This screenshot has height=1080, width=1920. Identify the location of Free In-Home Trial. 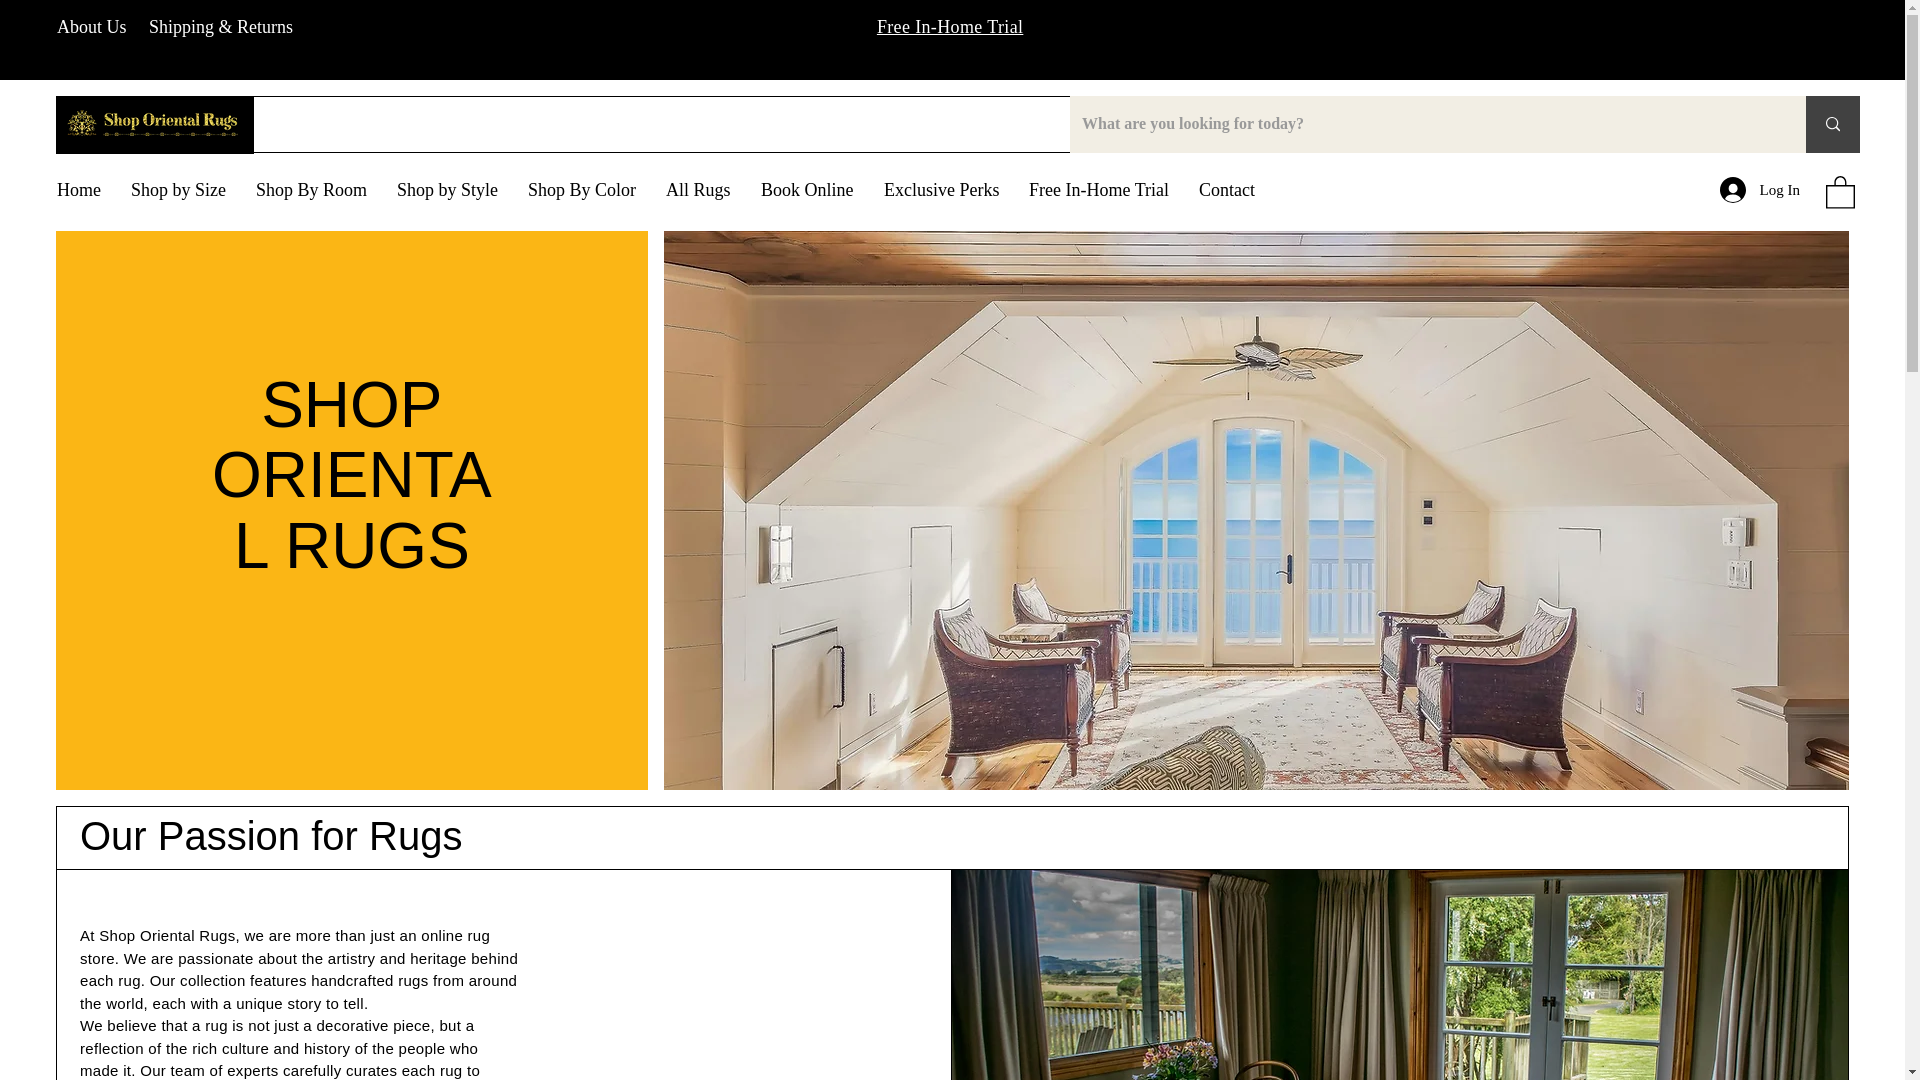
(950, 26).